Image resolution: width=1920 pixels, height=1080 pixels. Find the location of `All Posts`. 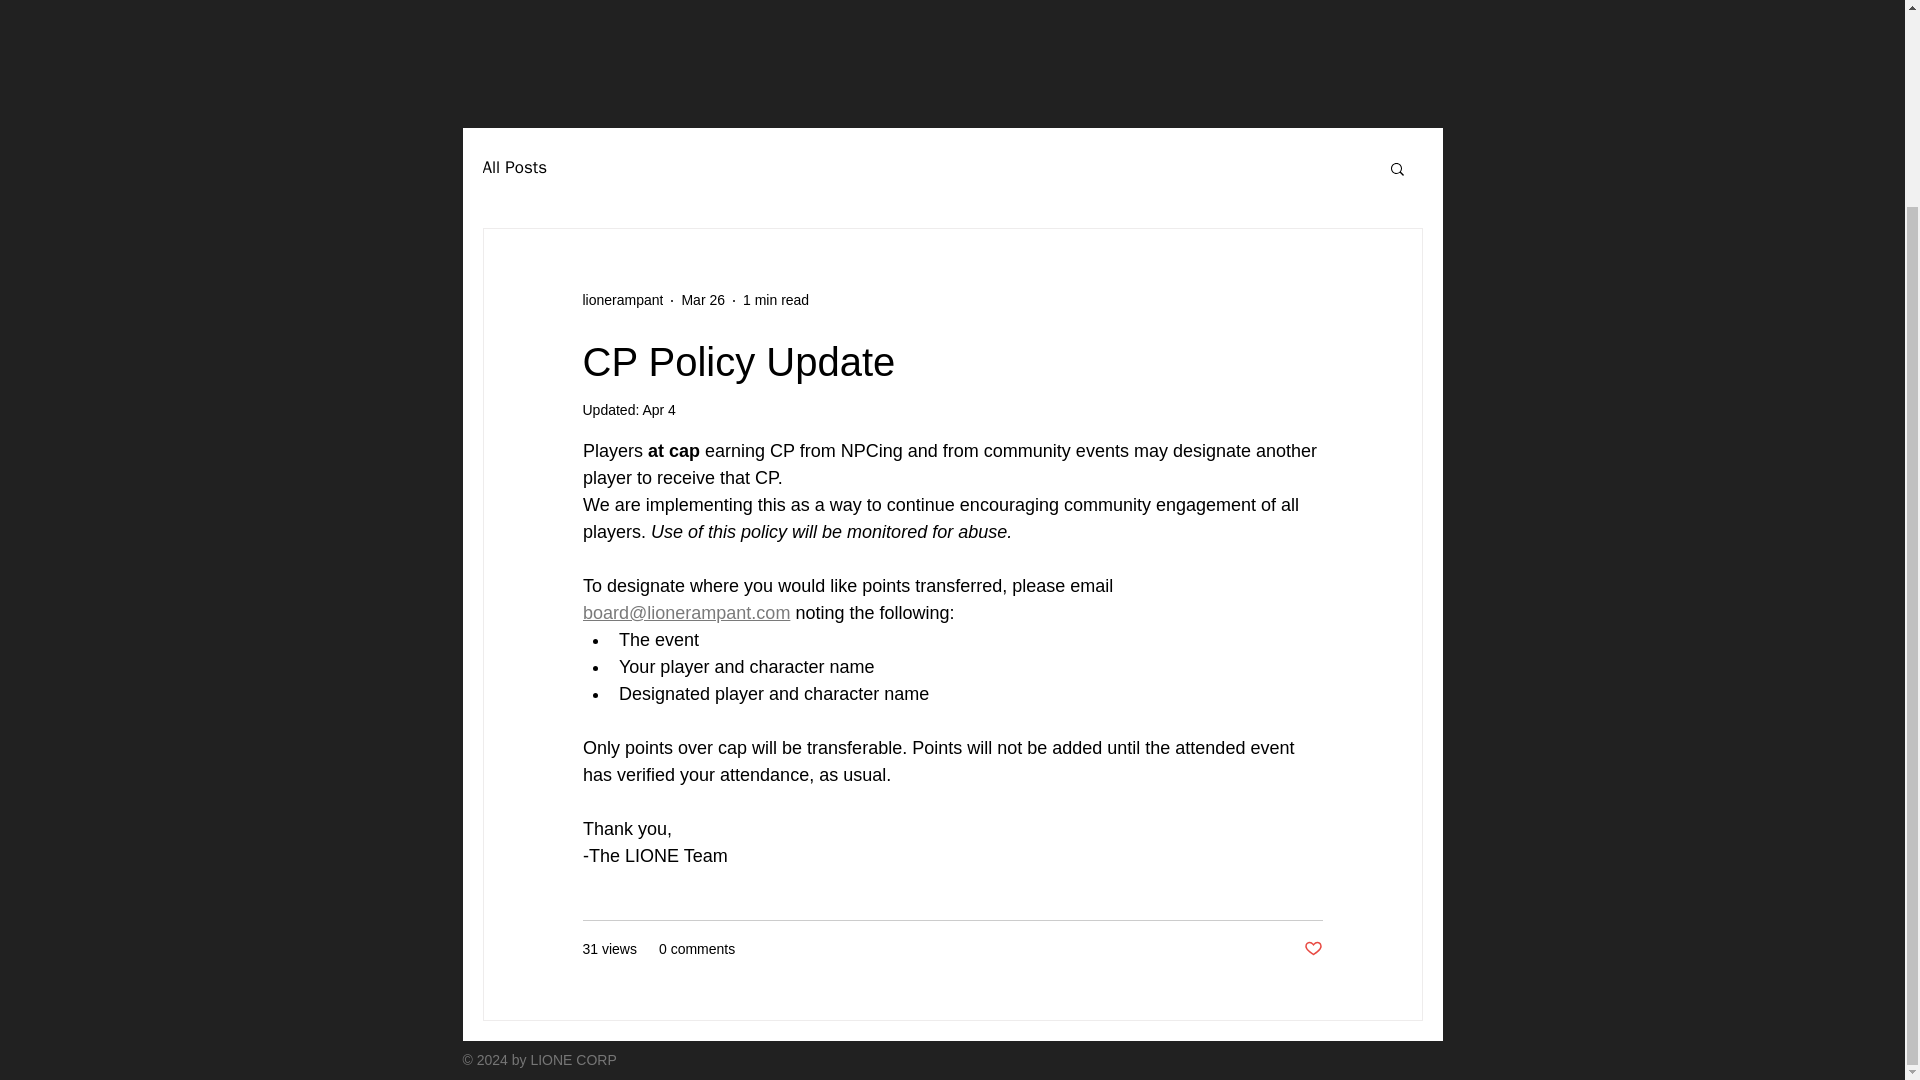

All Posts is located at coordinates (514, 167).